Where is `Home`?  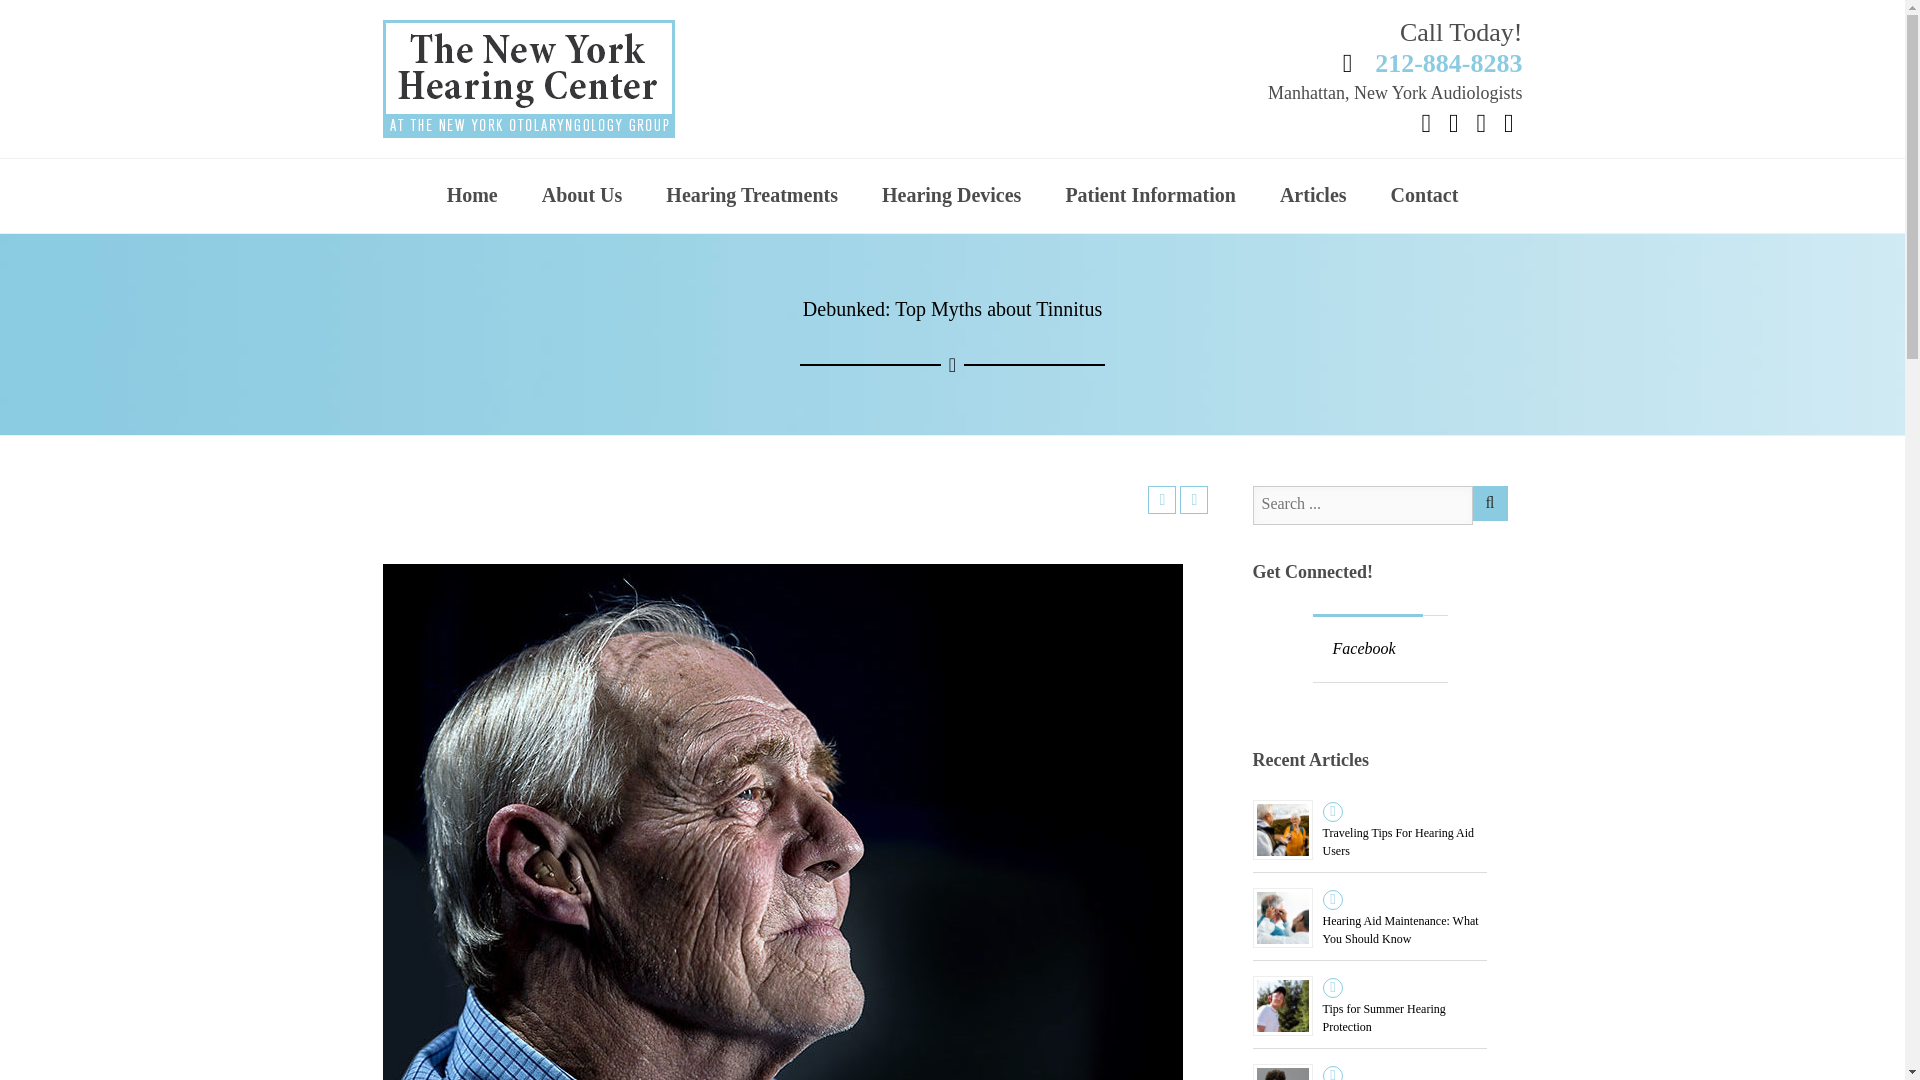
Home is located at coordinates (472, 196).